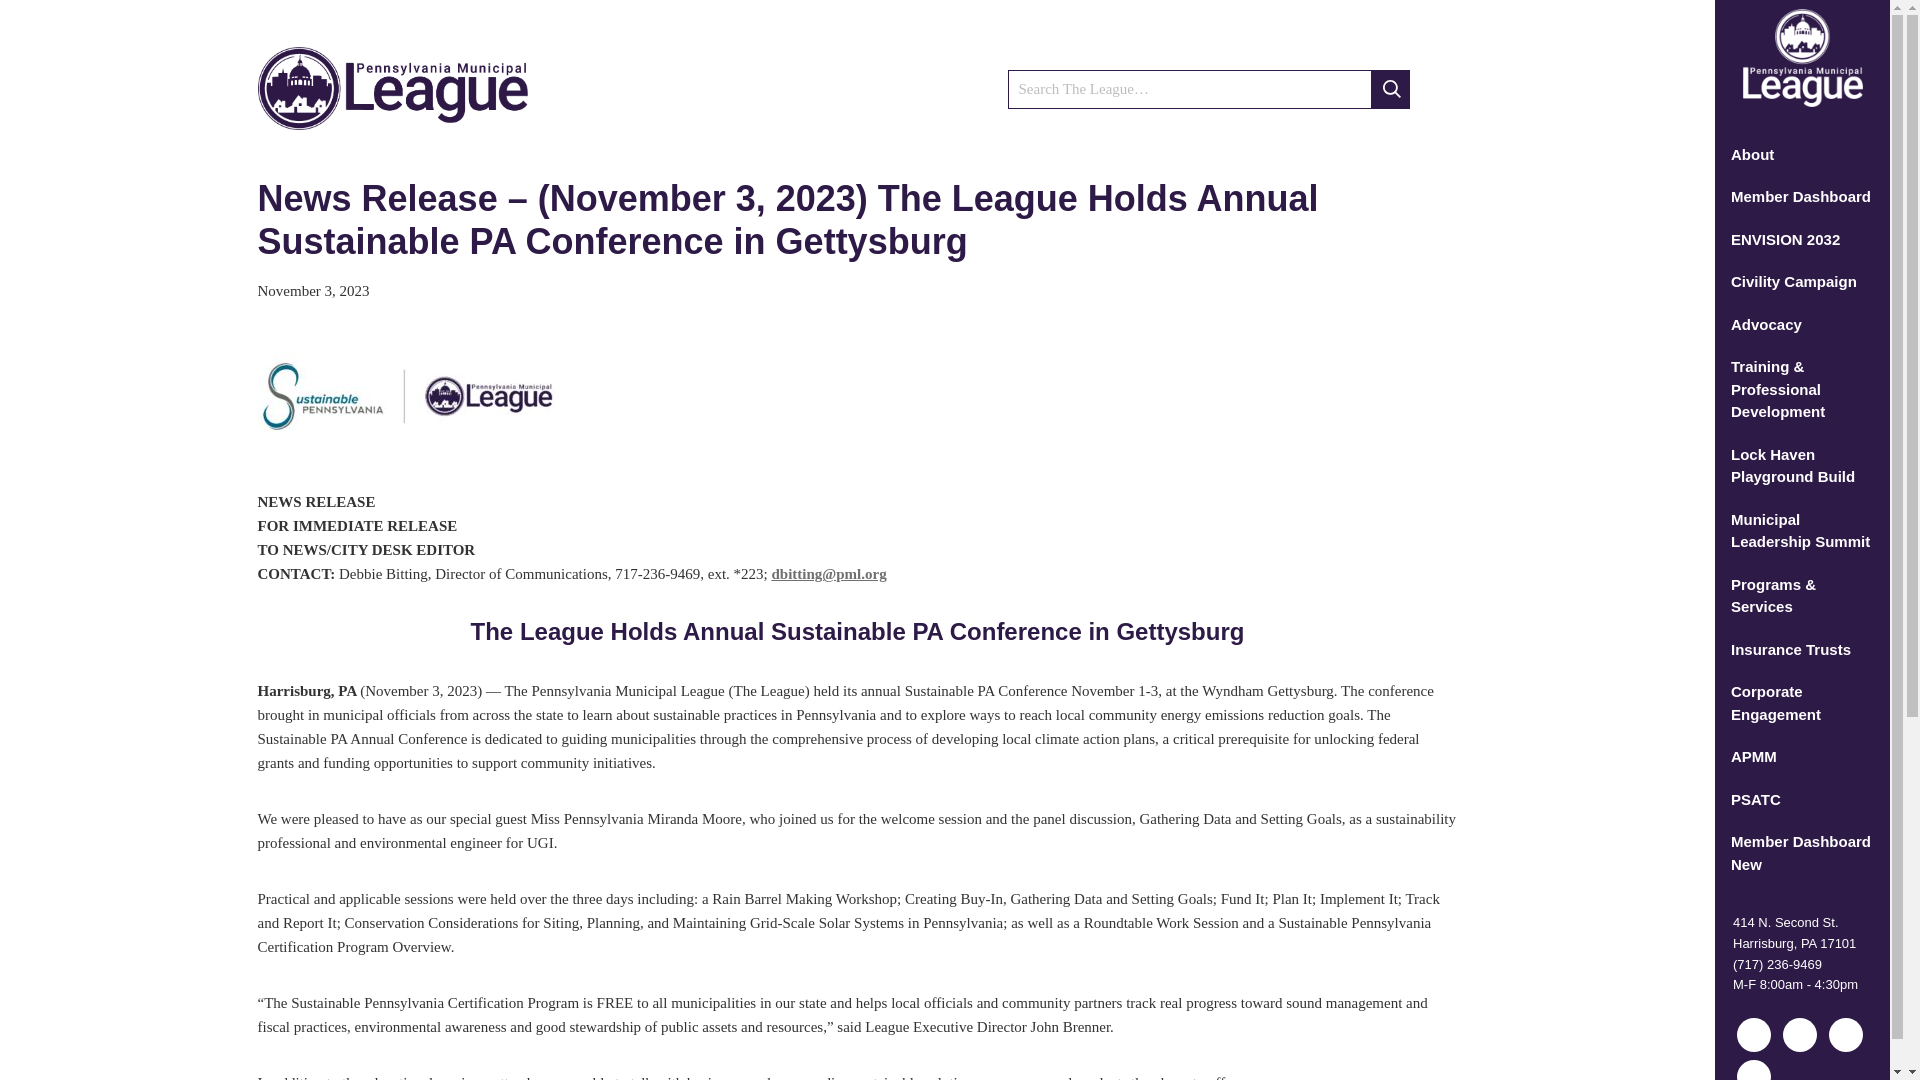 The height and width of the screenshot is (1080, 1920). Describe the element at coordinates (1802, 282) in the screenshot. I see `Civility Campaign` at that location.